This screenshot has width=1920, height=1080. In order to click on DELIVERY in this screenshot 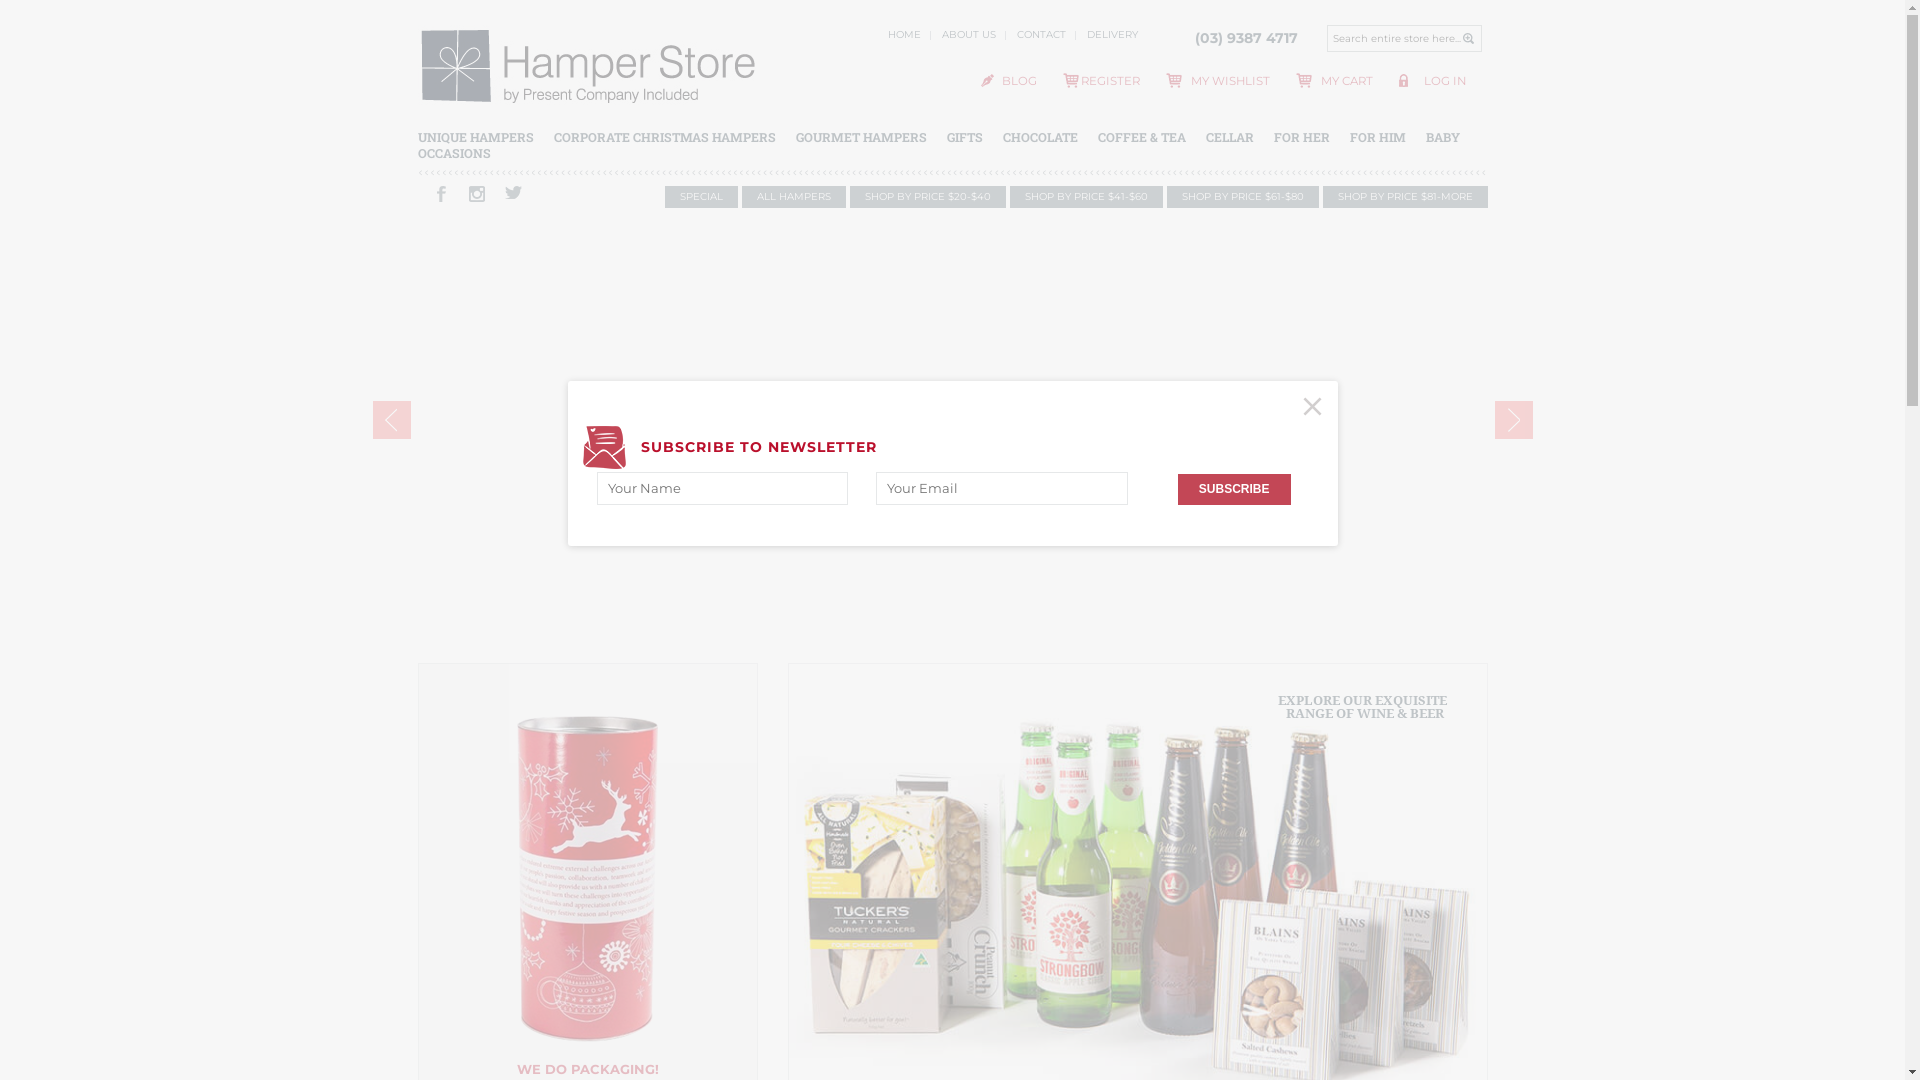, I will do `click(1112, 34)`.